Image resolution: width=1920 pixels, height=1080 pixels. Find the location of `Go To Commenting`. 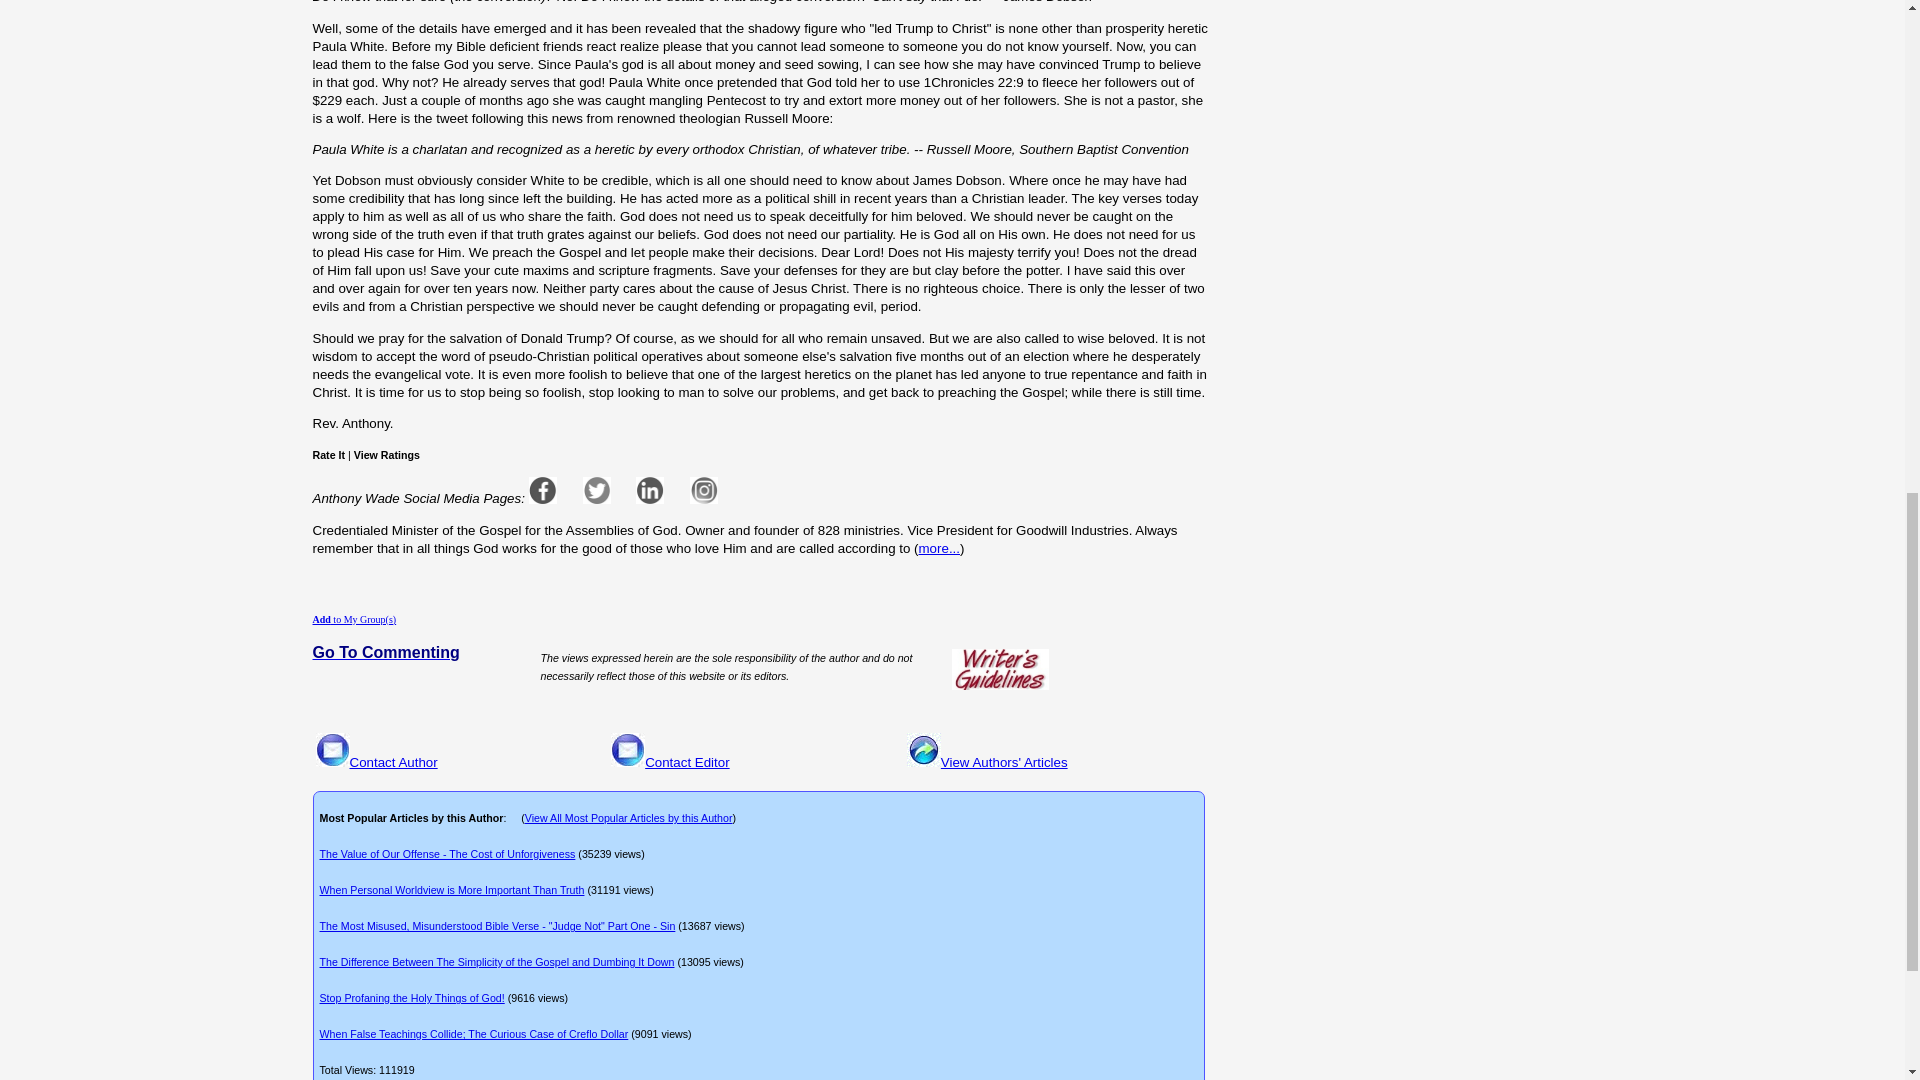

Go To Commenting is located at coordinates (384, 653).